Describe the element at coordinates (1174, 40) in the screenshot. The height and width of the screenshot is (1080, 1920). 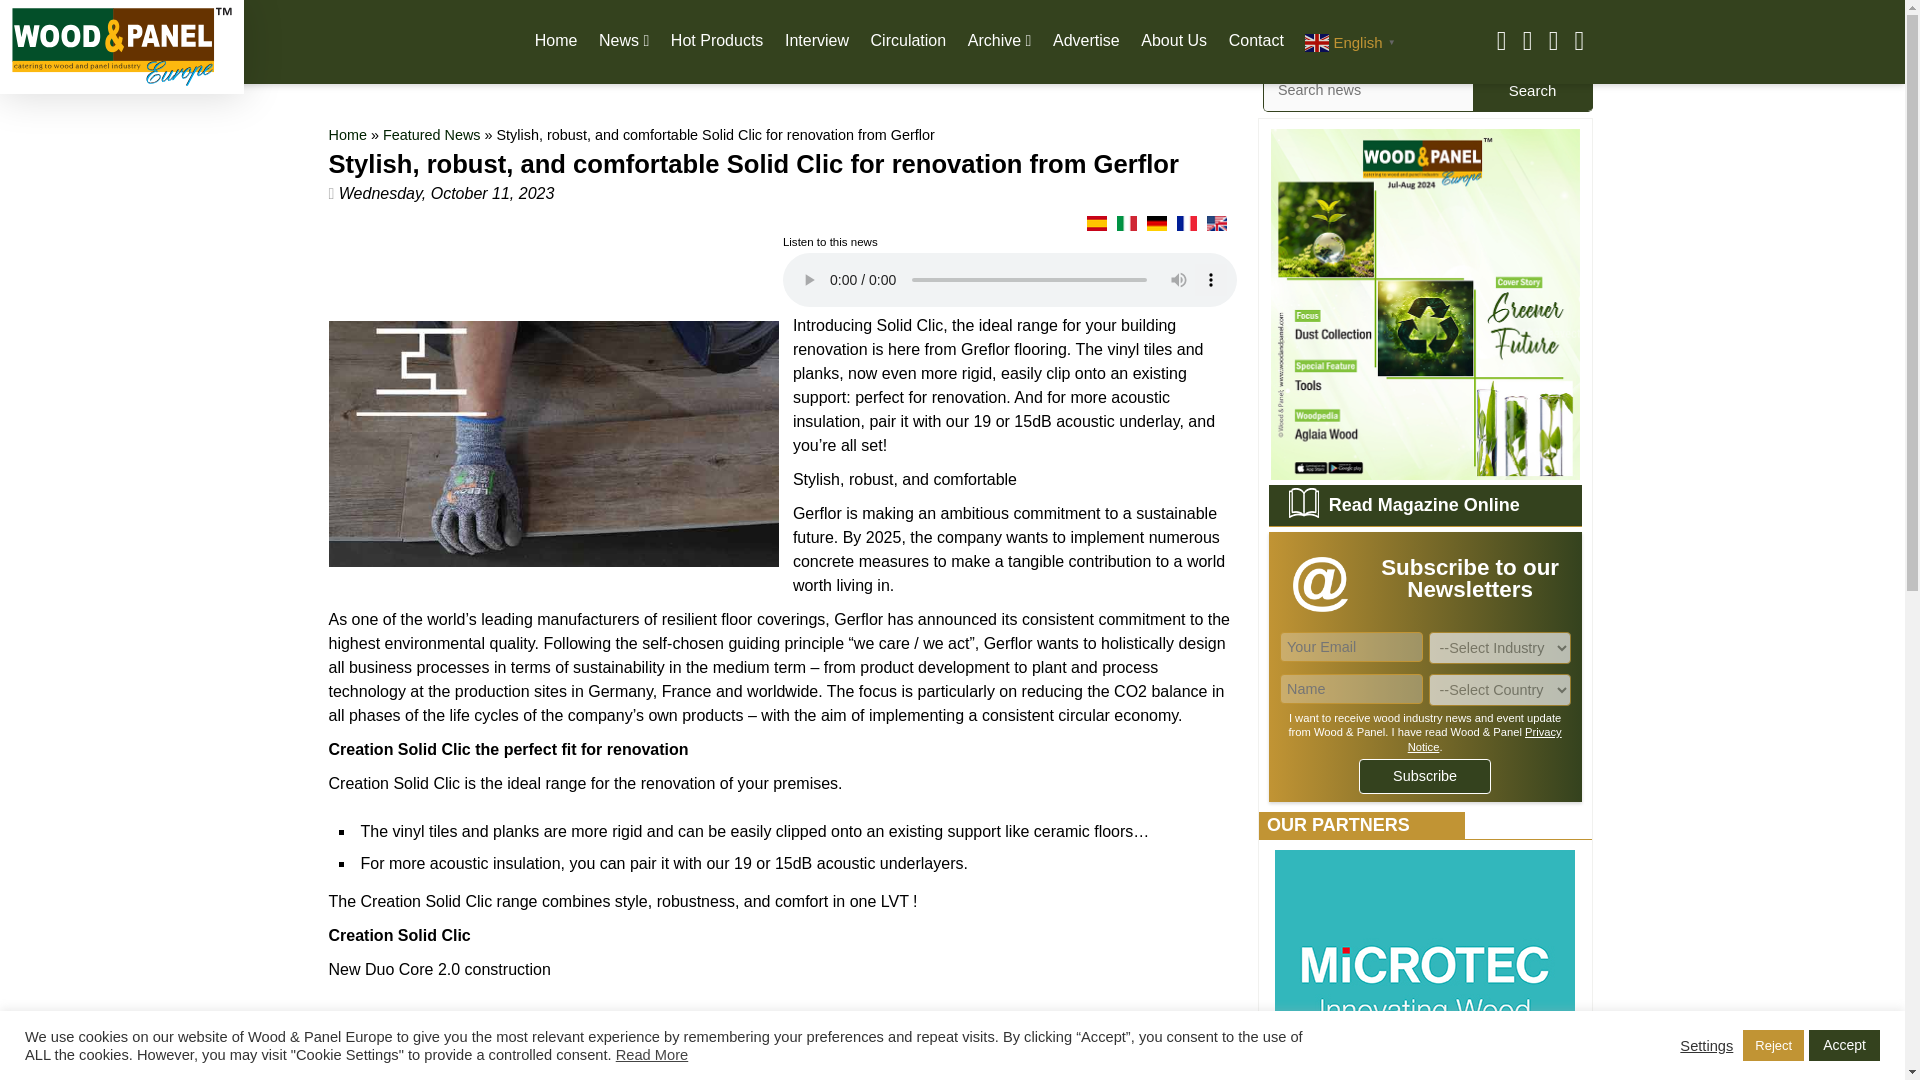
I see `About Us` at that location.